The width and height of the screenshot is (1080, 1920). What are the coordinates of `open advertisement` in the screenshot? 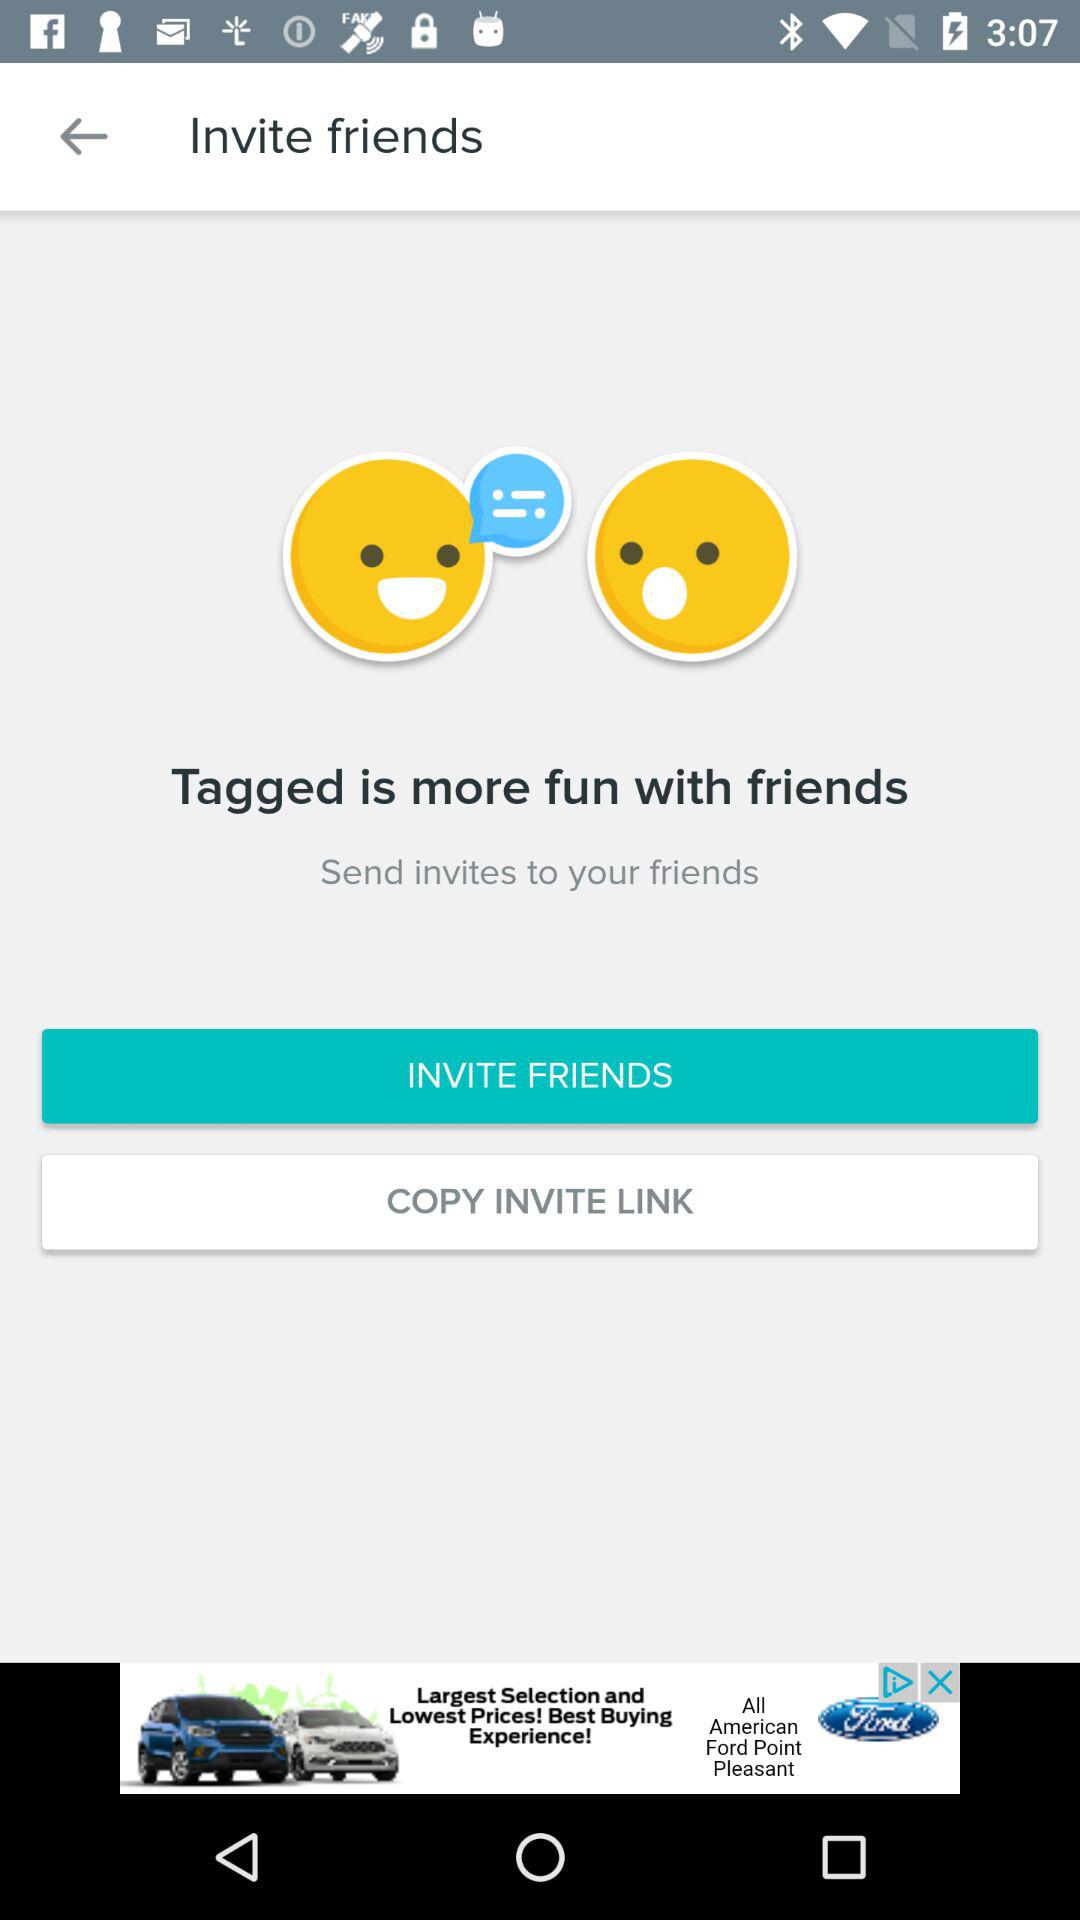 It's located at (540, 1728).